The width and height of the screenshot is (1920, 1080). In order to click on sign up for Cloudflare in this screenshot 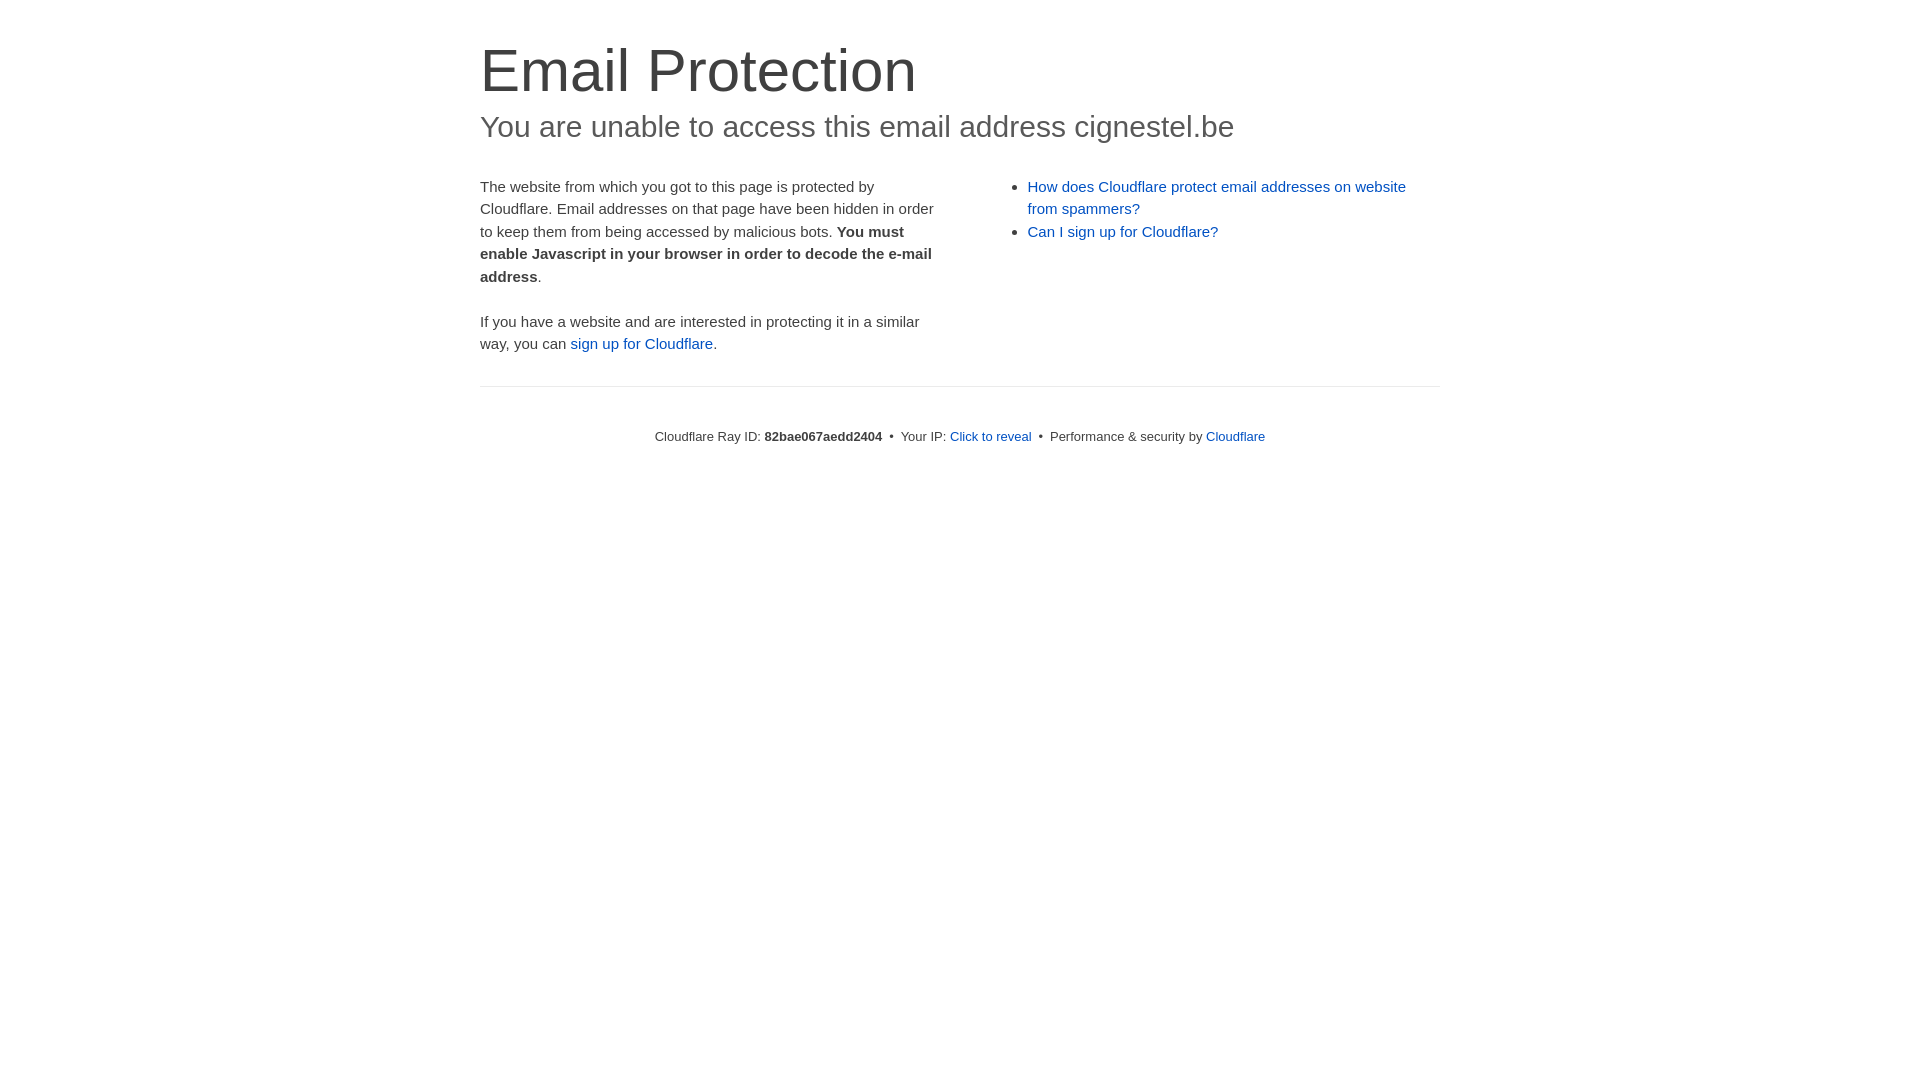, I will do `click(642, 344)`.